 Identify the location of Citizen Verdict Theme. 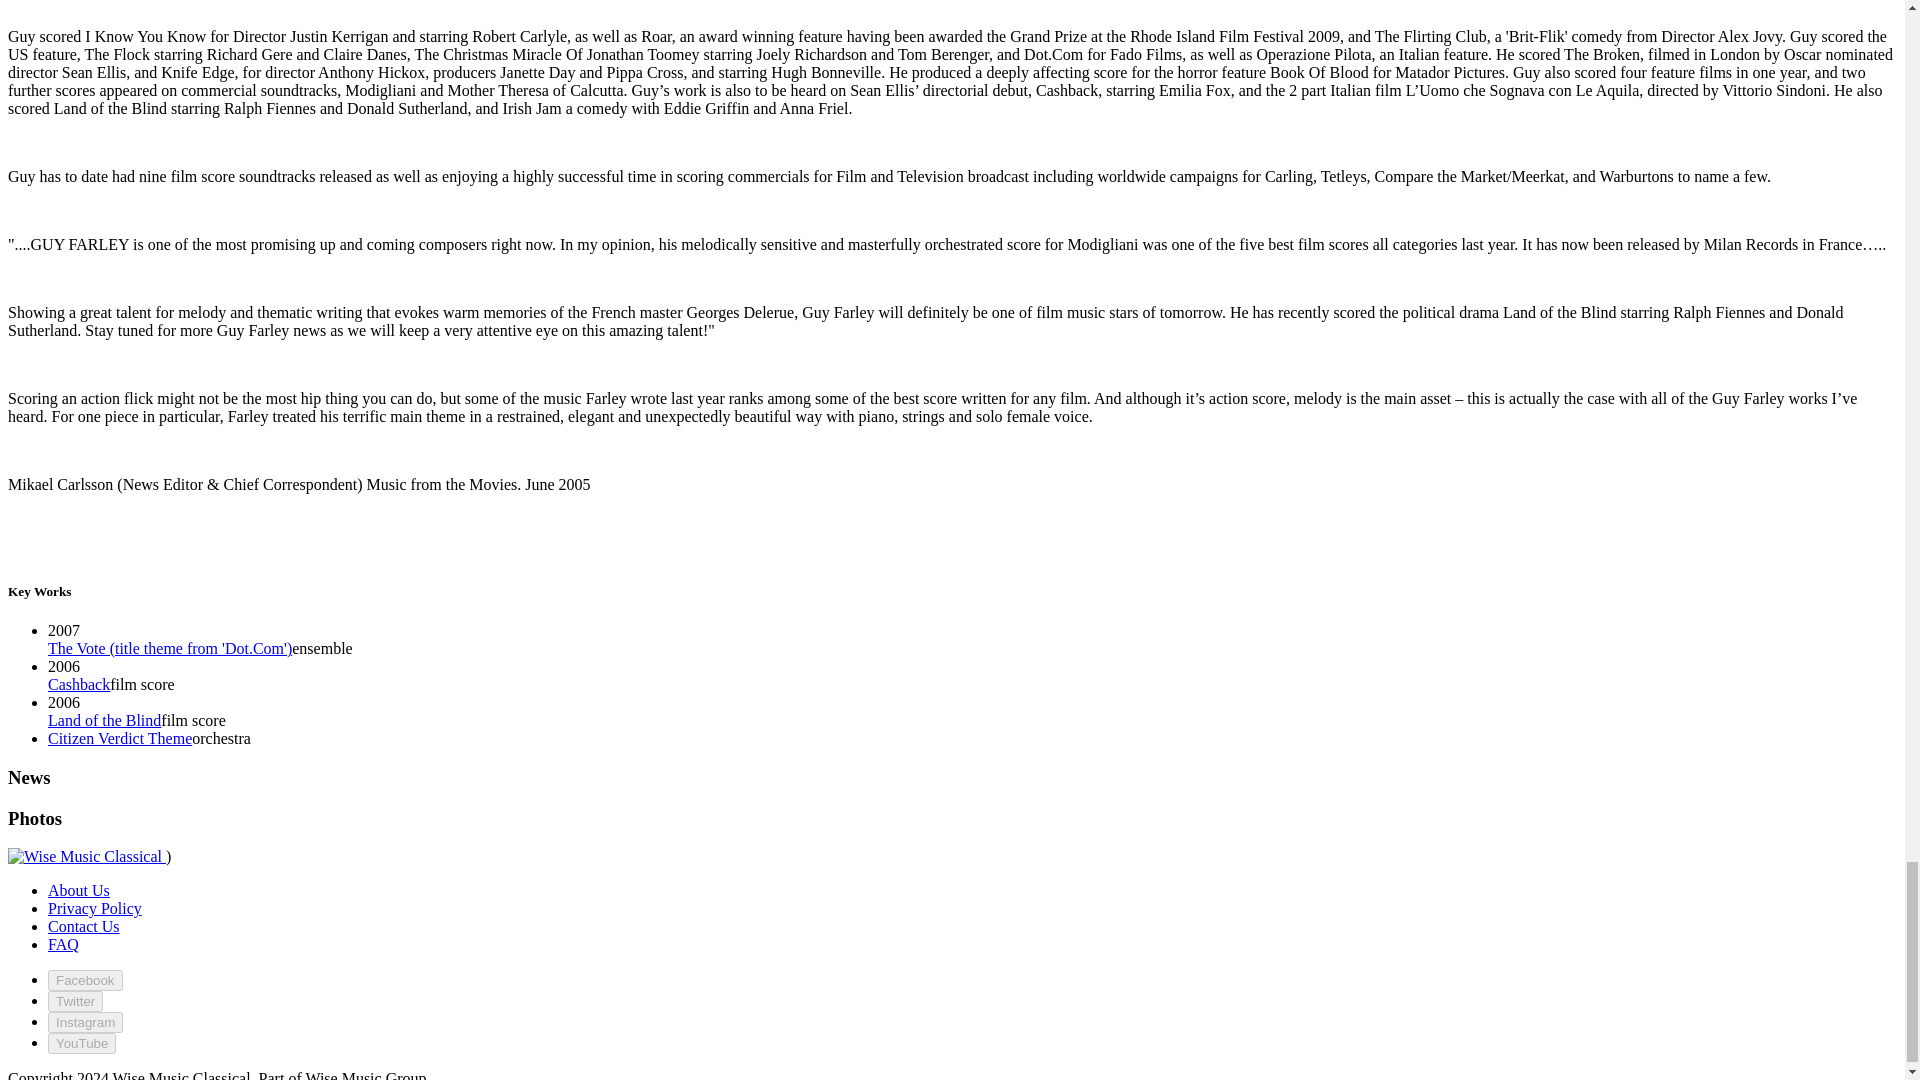
(120, 738).